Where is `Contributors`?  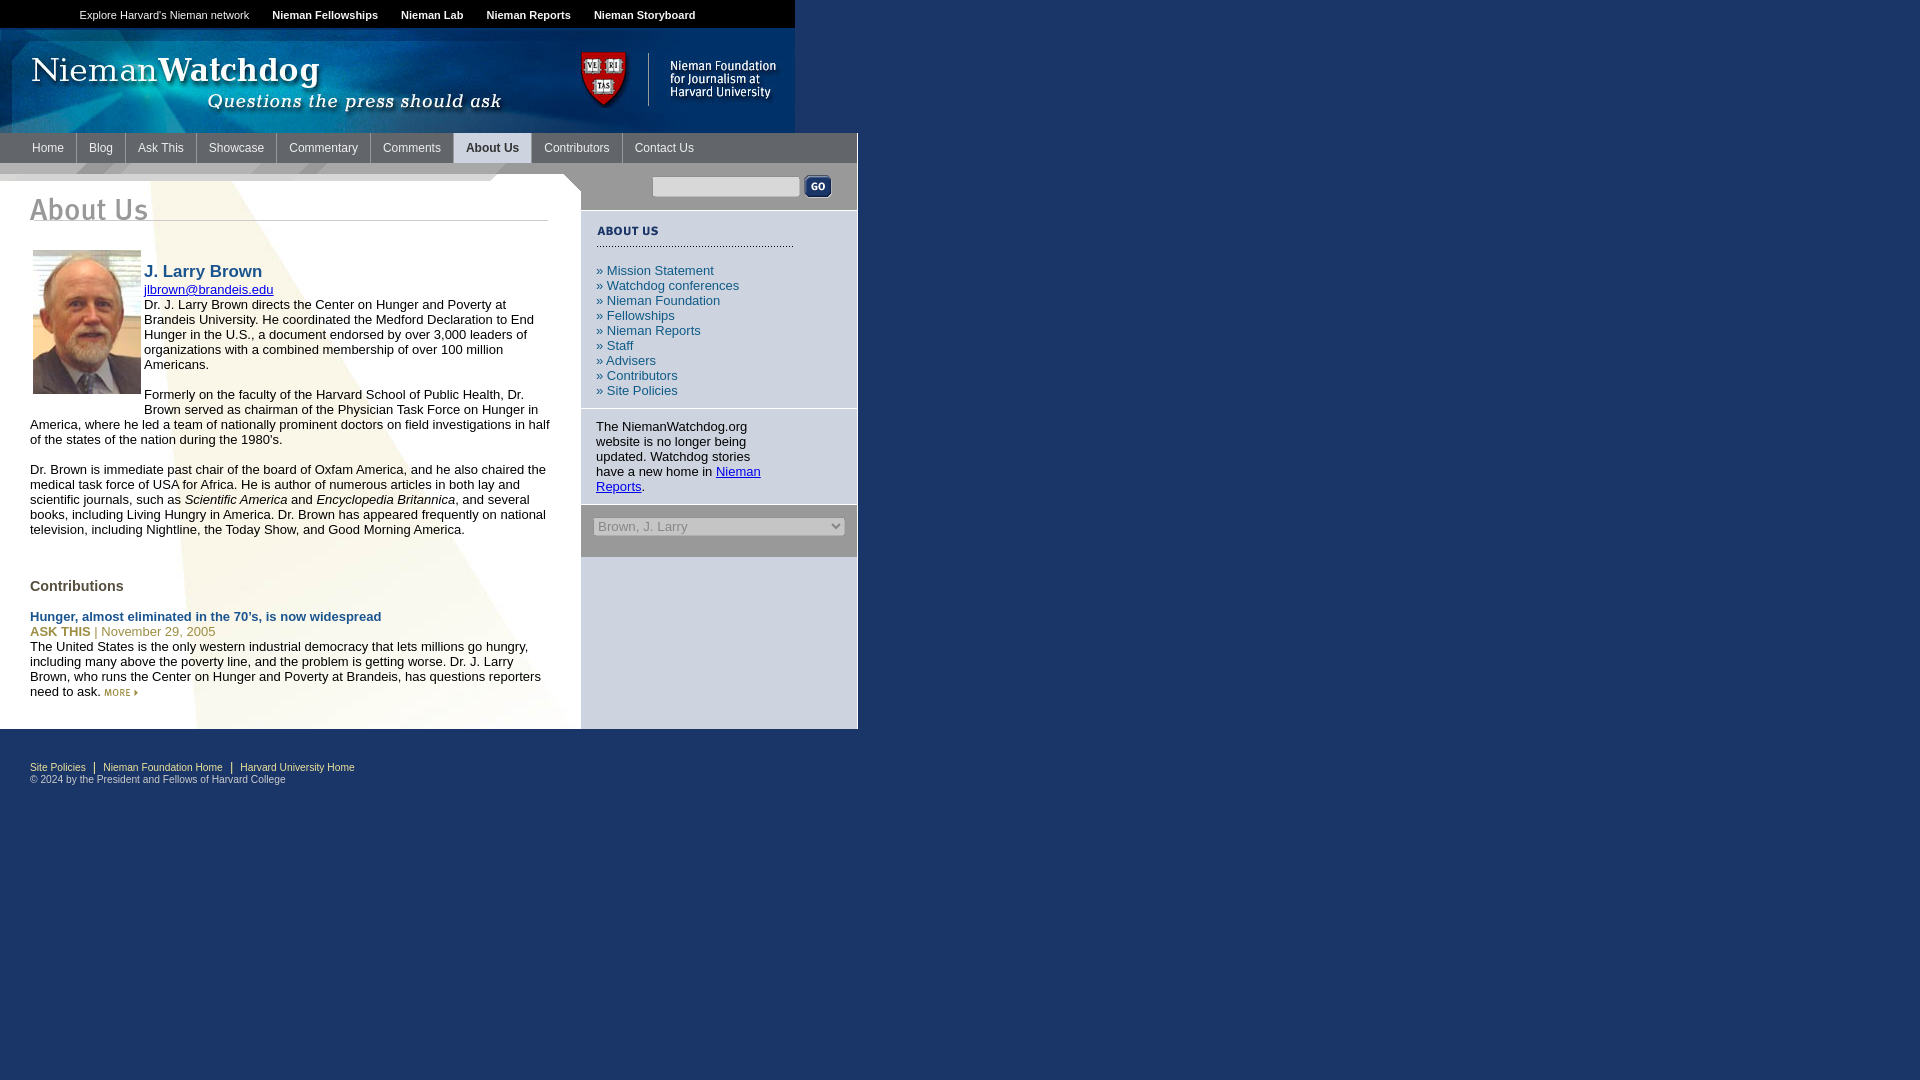
Contributors is located at coordinates (576, 148).